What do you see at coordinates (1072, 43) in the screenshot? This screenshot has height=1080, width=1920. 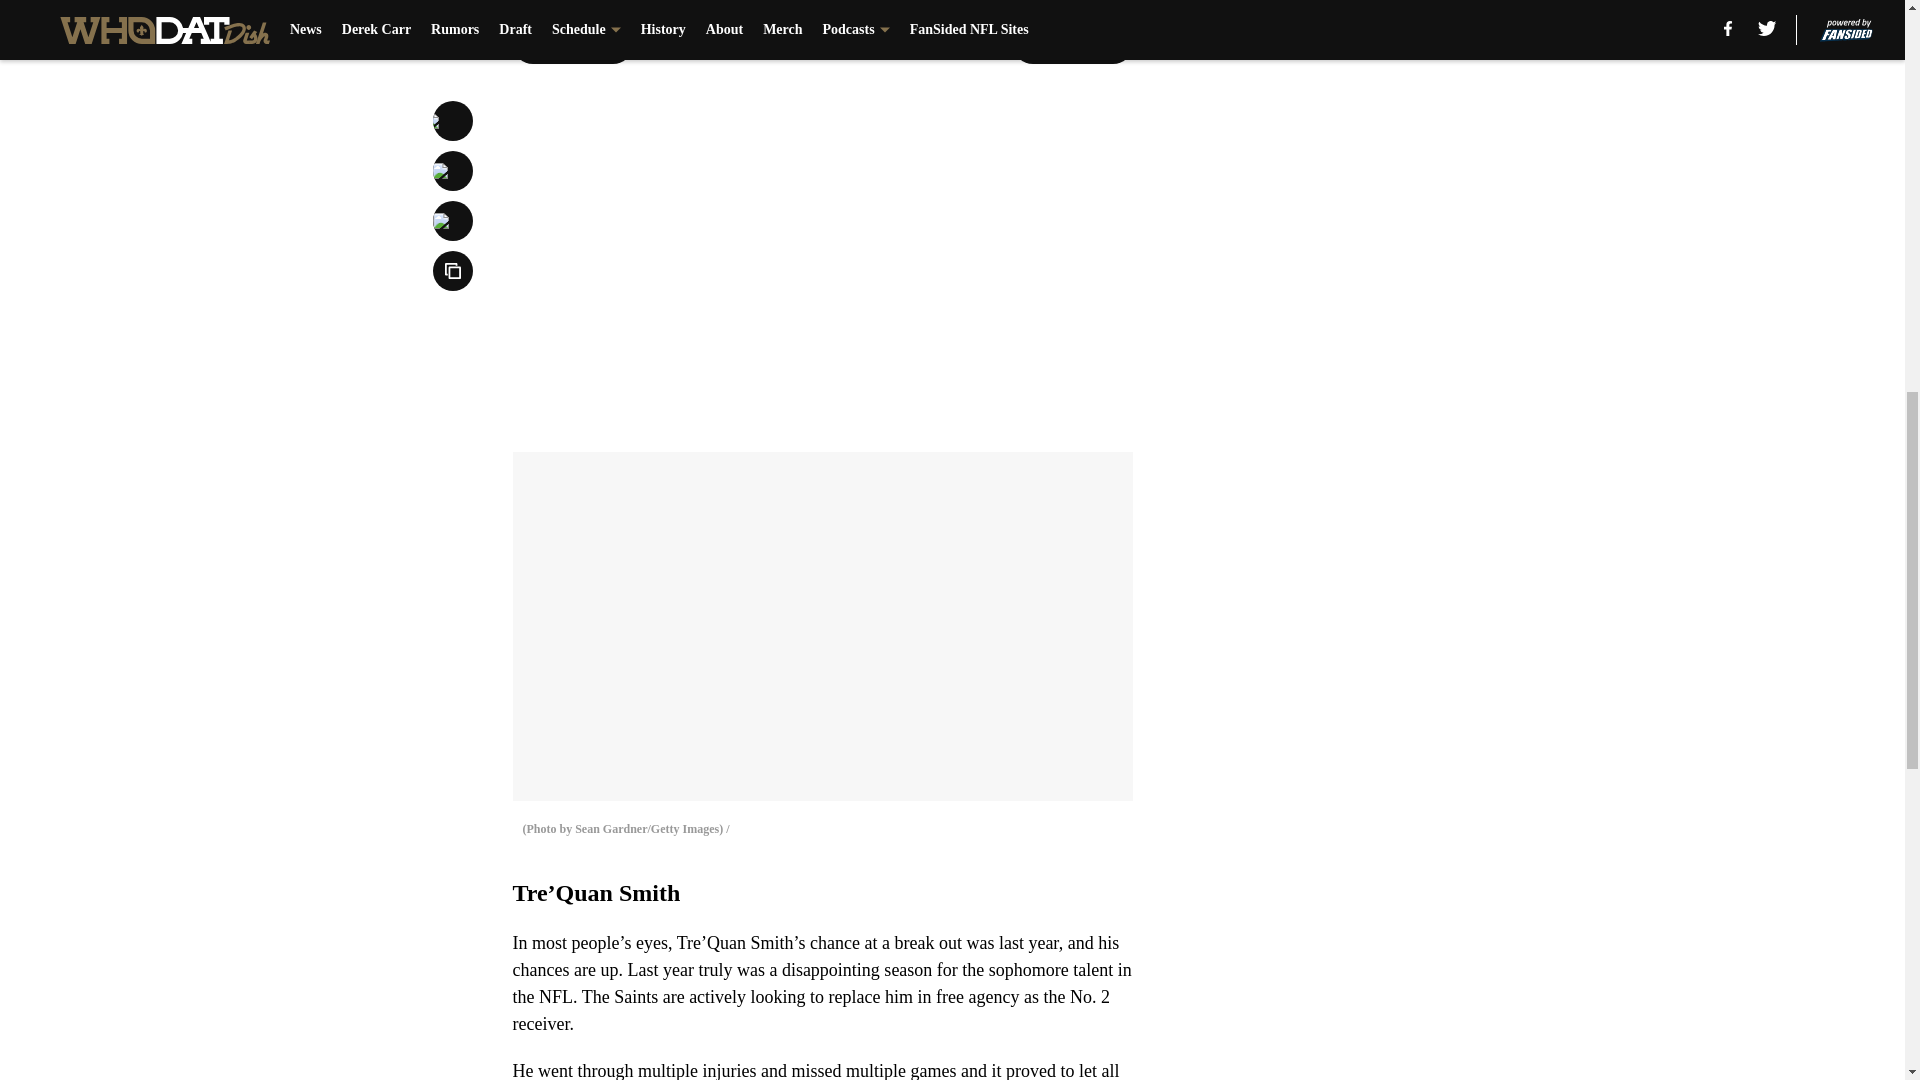 I see `Next` at bounding box center [1072, 43].